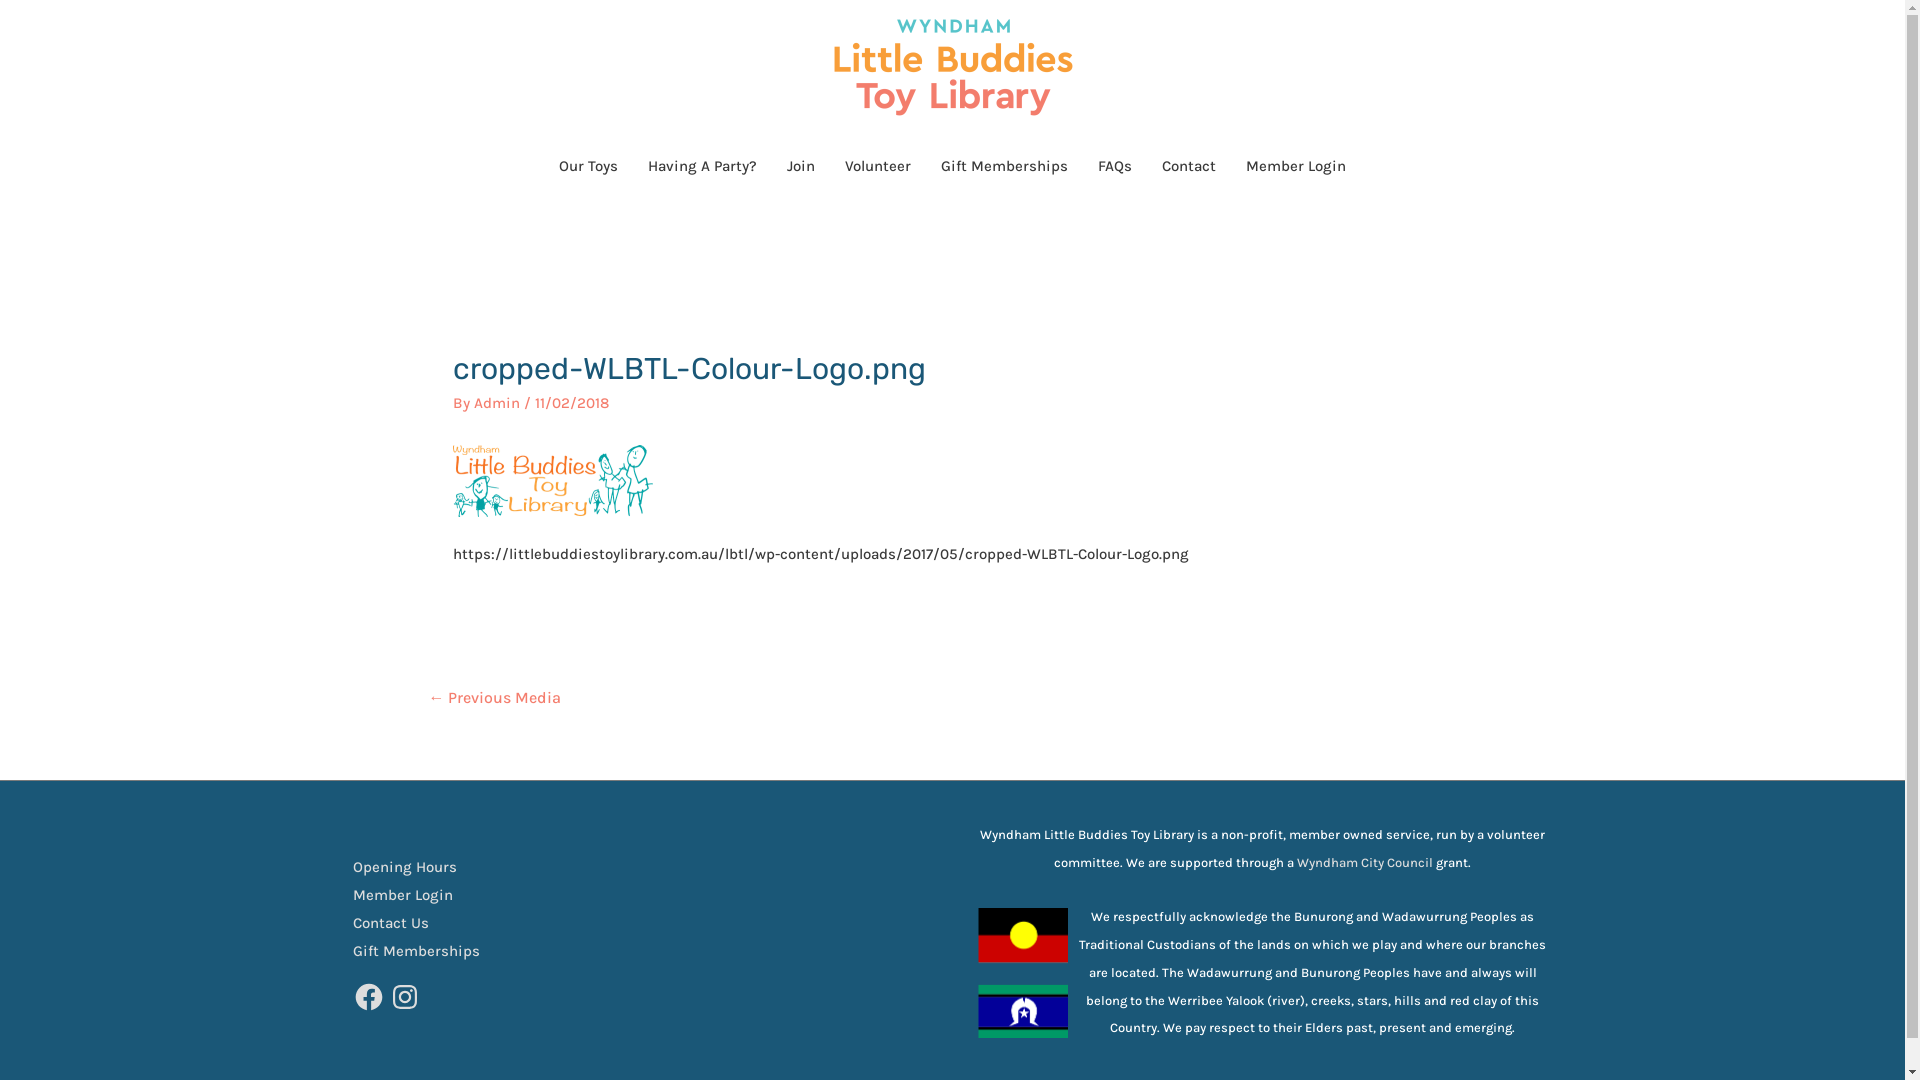 Image resolution: width=1920 pixels, height=1080 pixels. Describe the element at coordinates (499, 403) in the screenshot. I see `Admin` at that location.